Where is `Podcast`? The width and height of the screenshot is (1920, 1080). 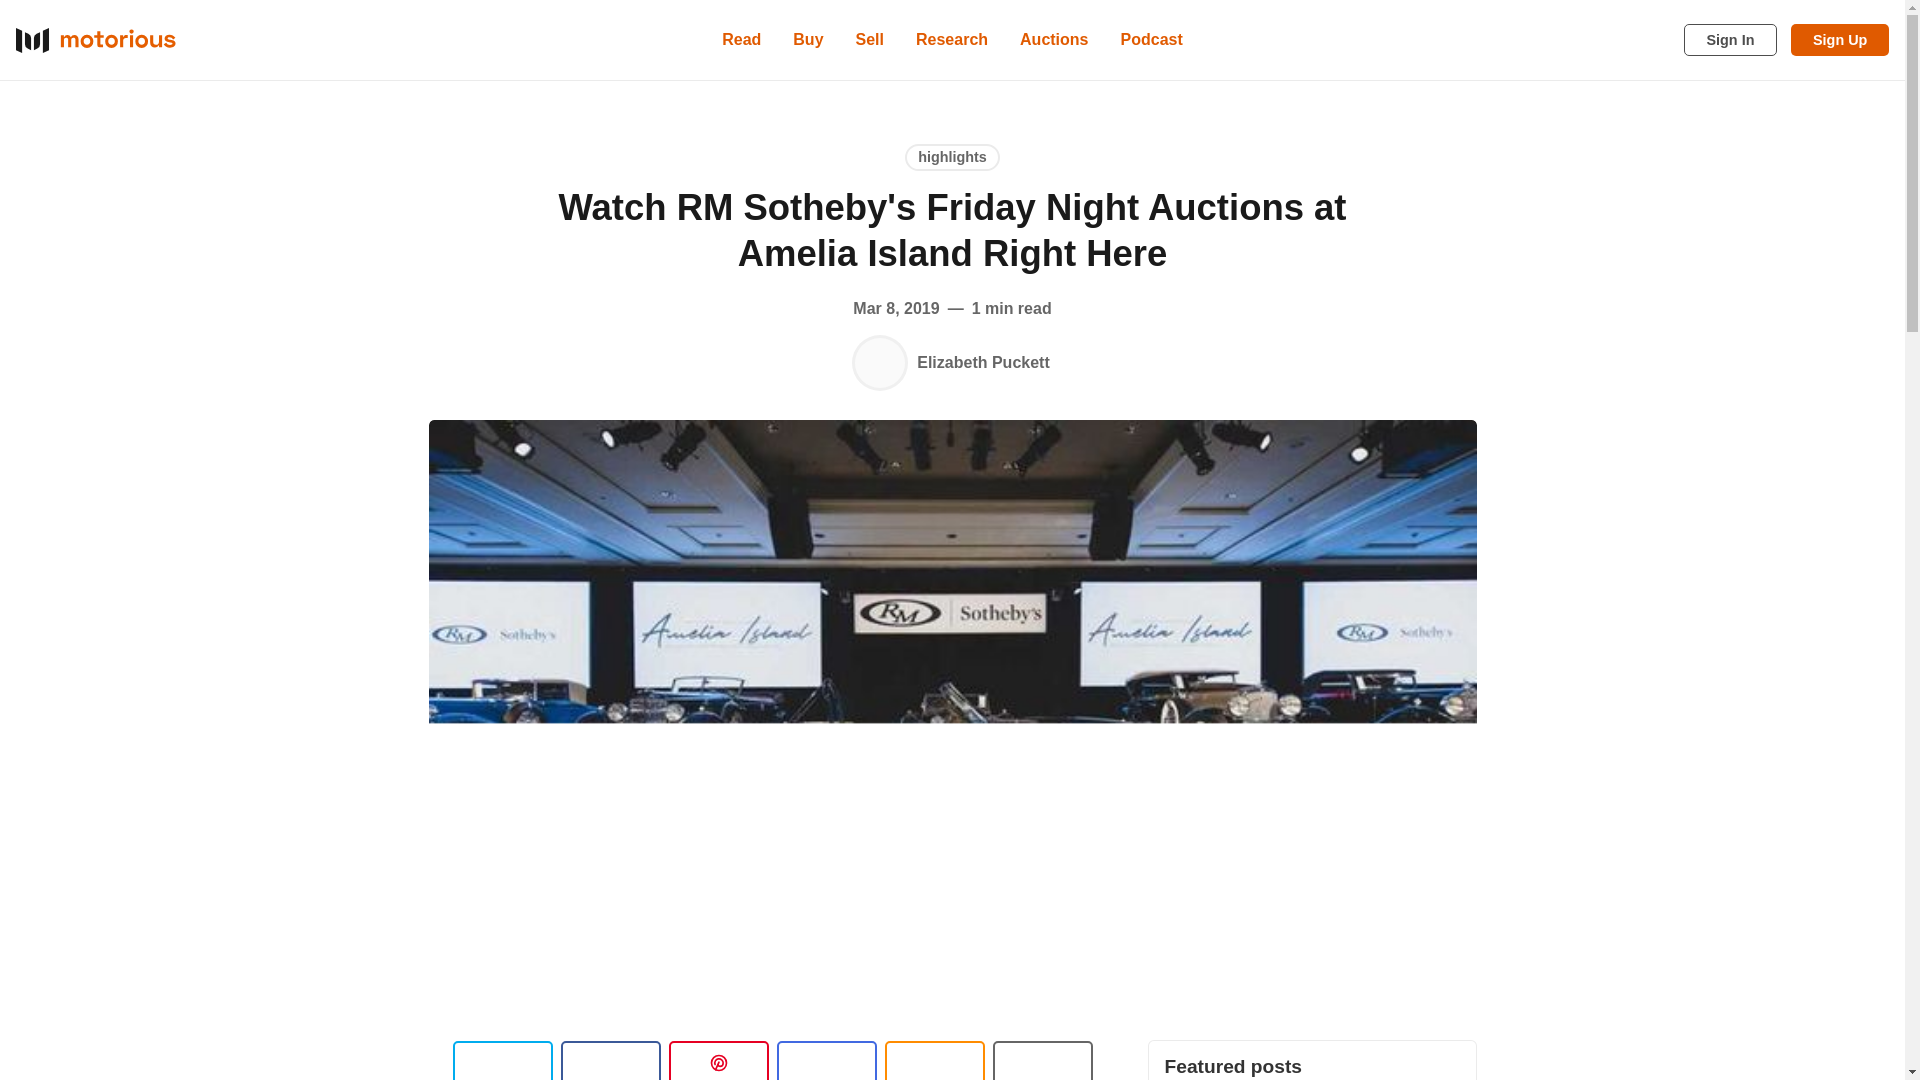 Podcast is located at coordinates (1152, 39).